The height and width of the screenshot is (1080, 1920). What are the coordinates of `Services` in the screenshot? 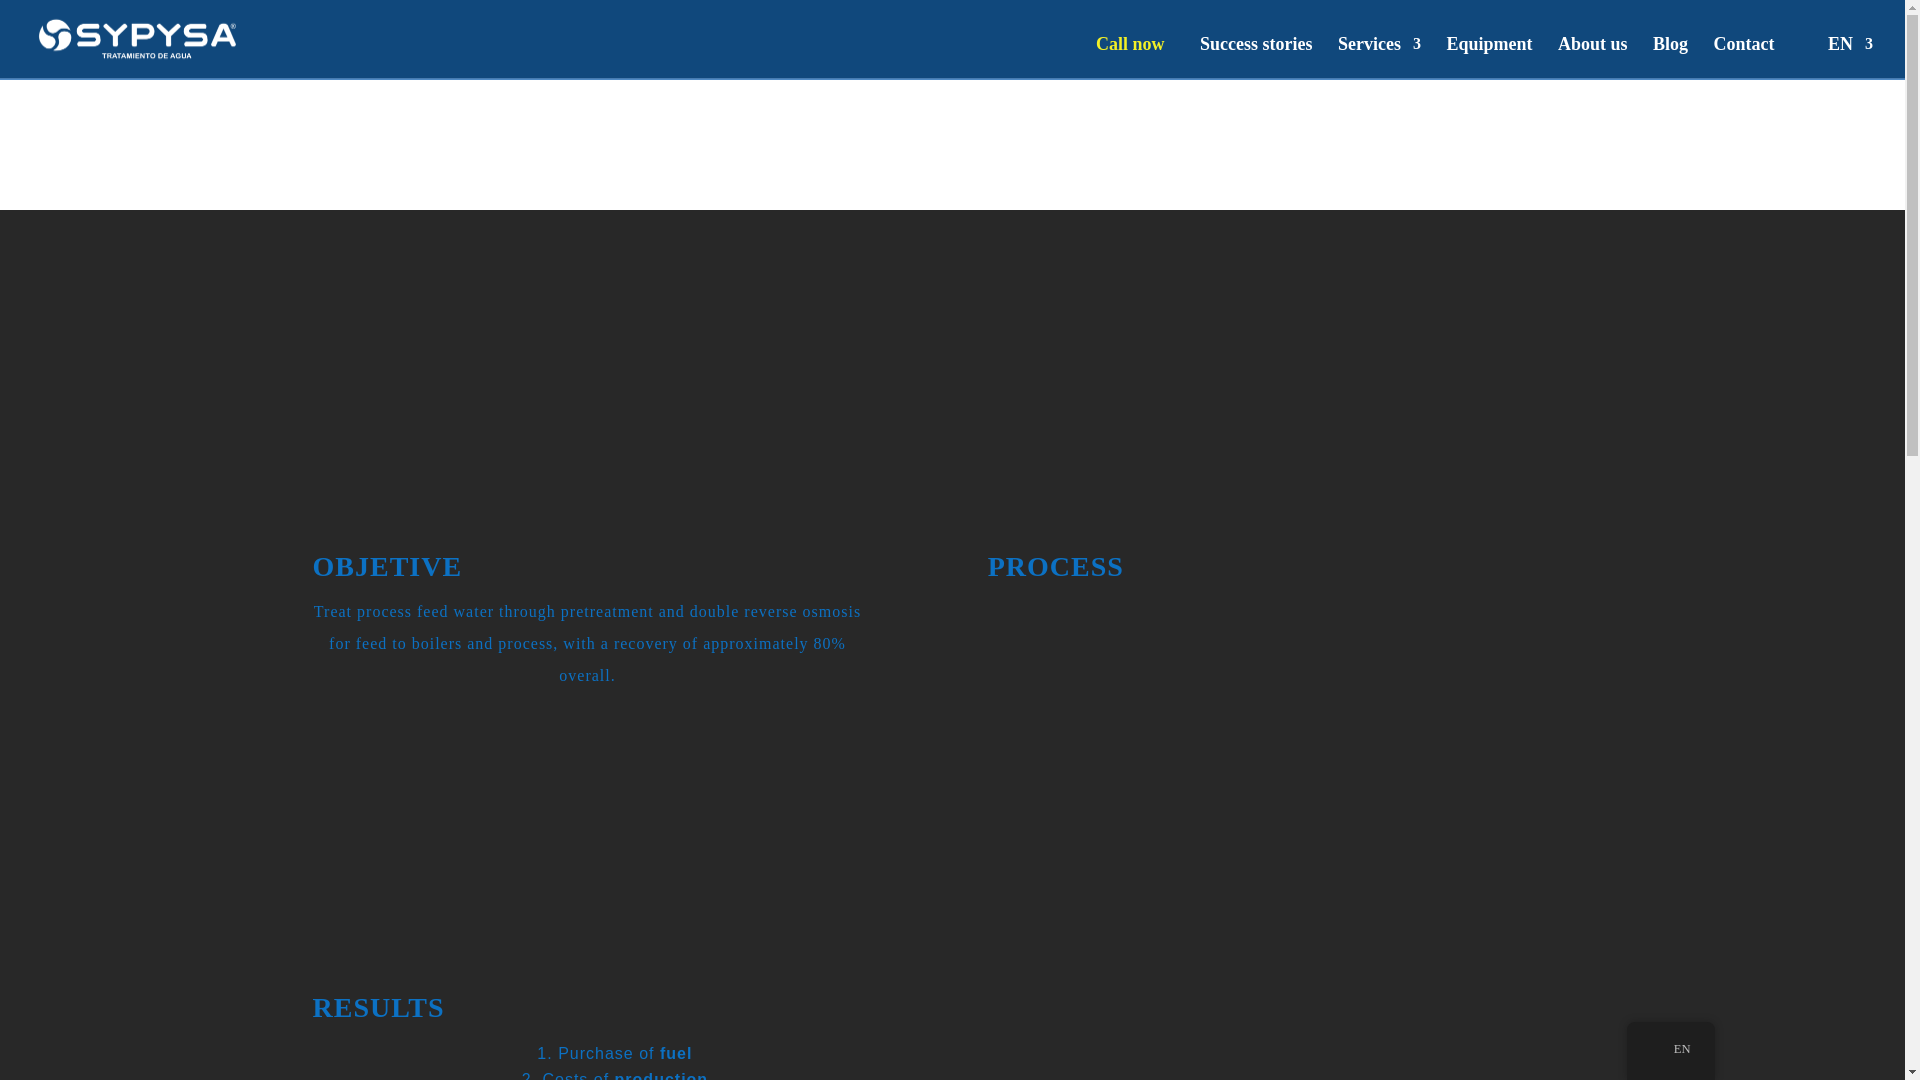 It's located at (1379, 56).